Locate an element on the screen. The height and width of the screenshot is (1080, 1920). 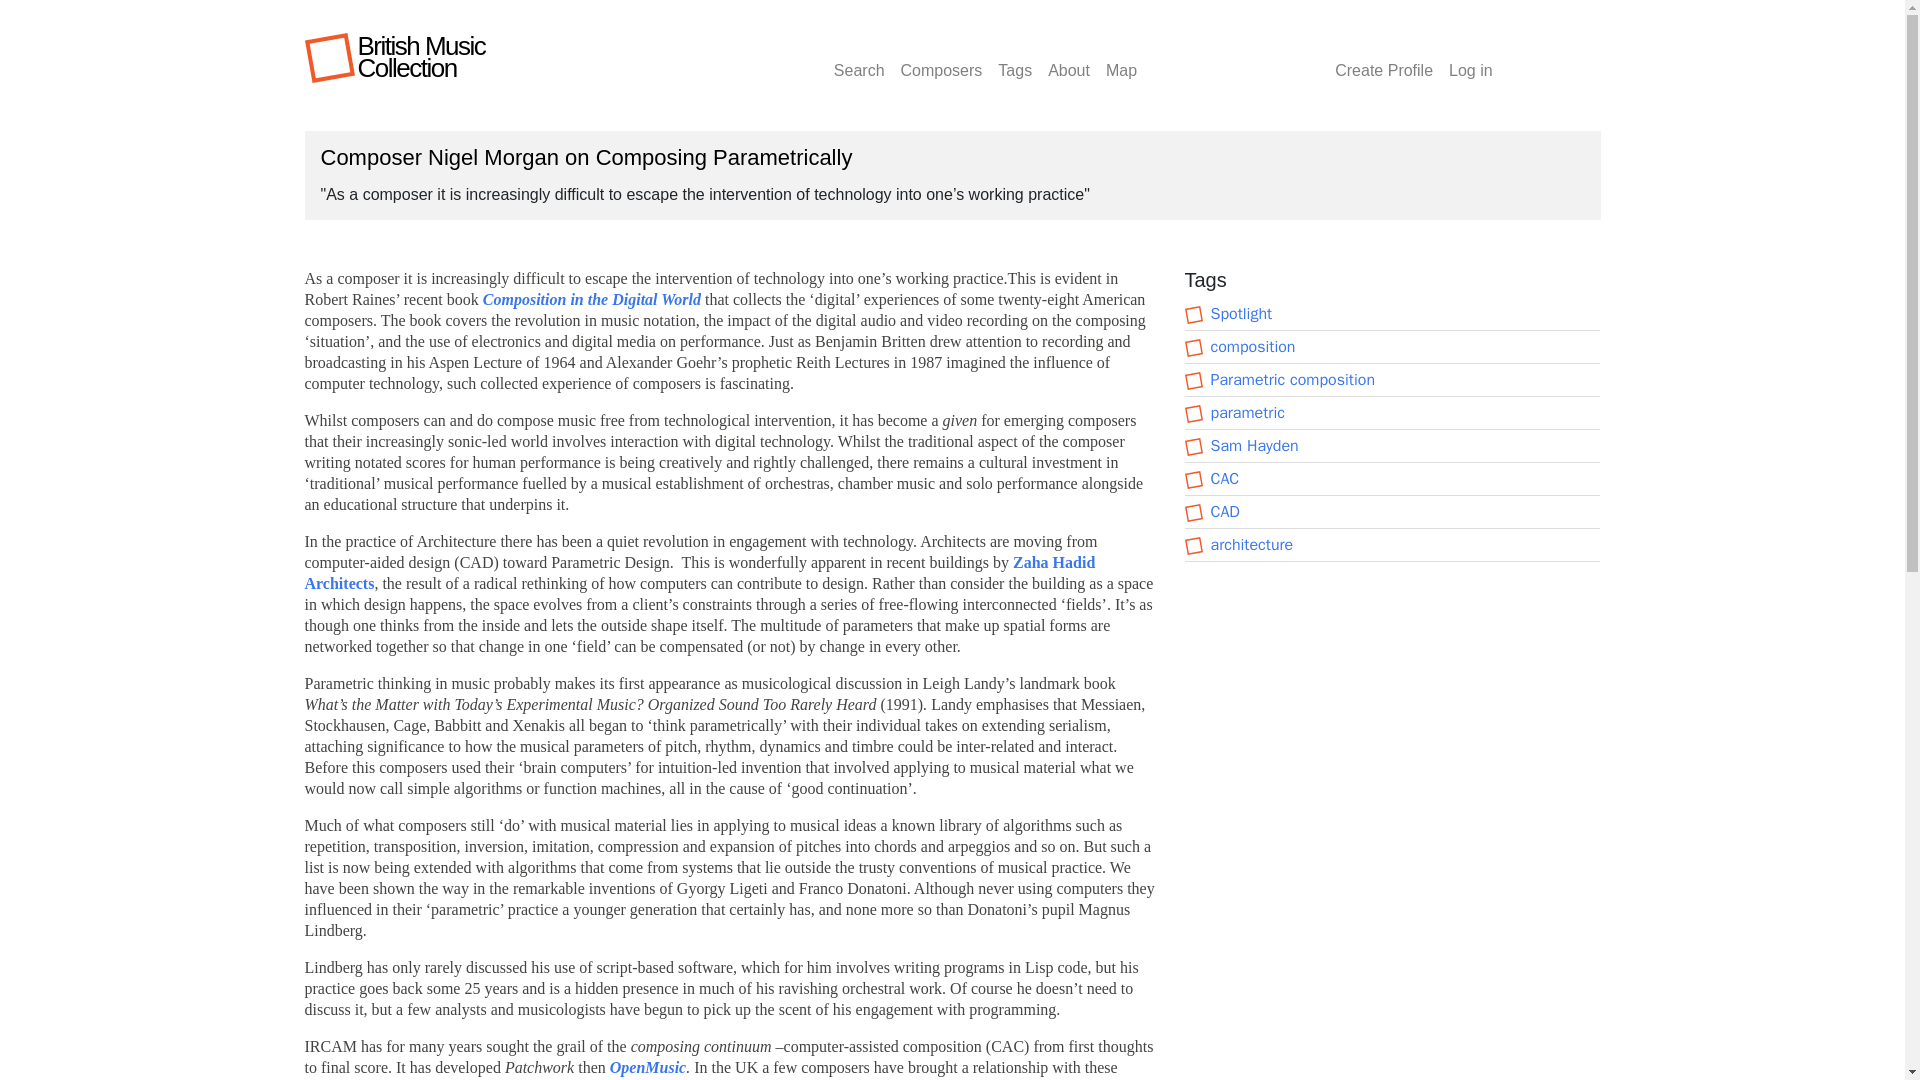
British Music Collection is located at coordinates (421, 57).